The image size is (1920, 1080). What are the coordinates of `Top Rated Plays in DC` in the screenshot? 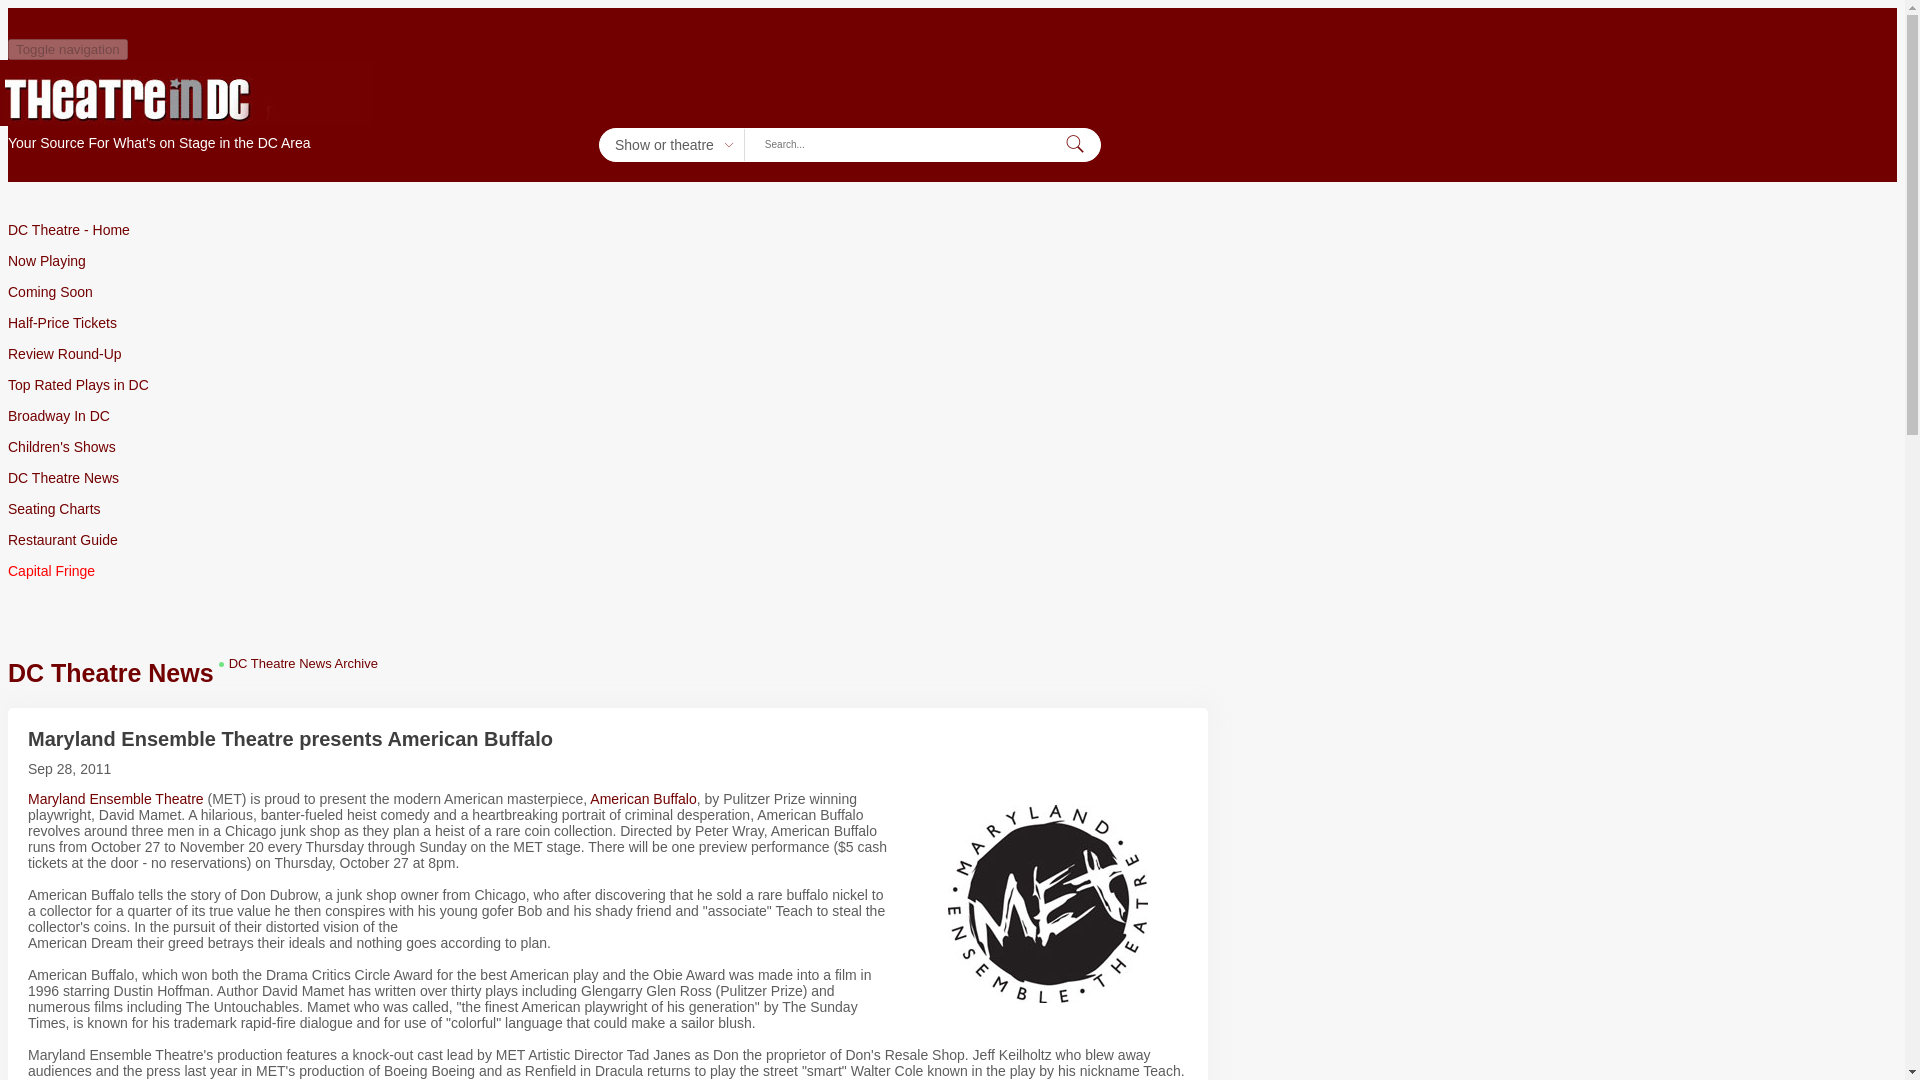 It's located at (613, 384).